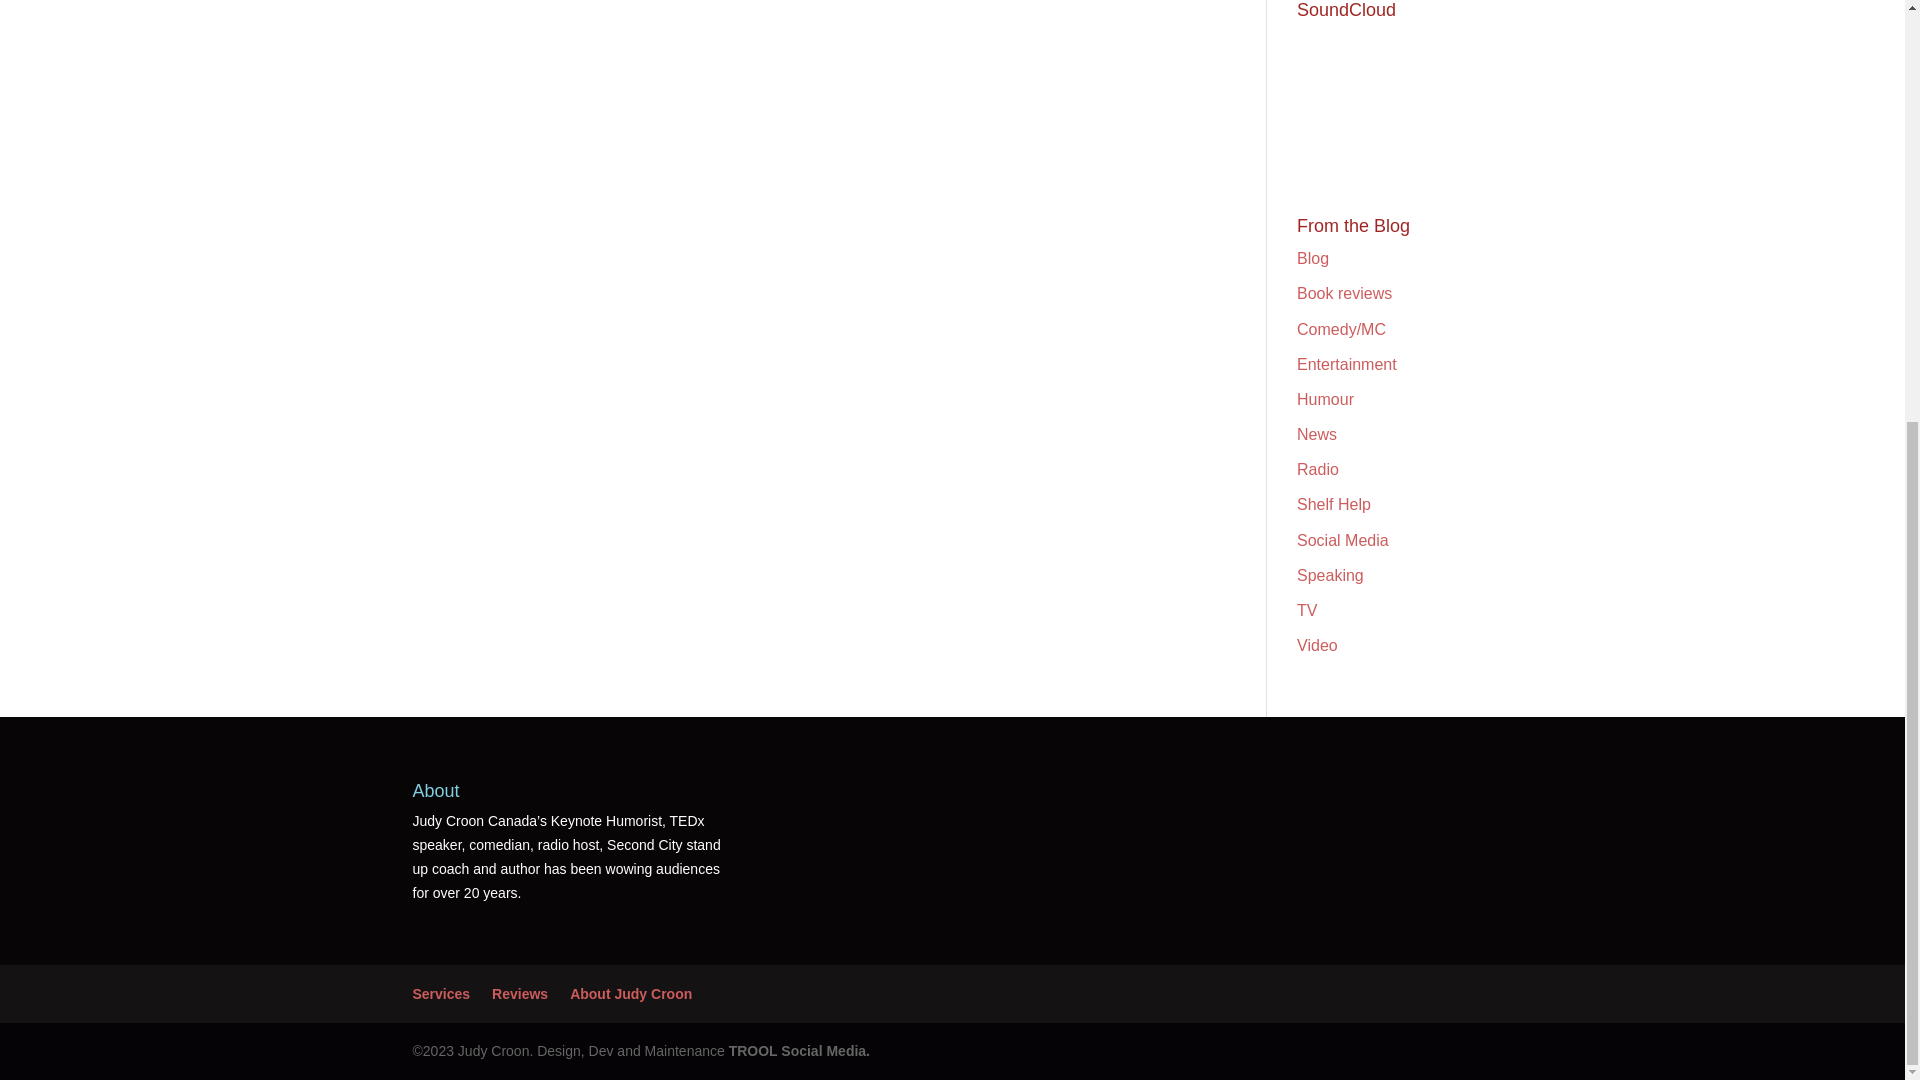 The width and height of the screenshot is (1920, 1080). I want to click on Book reviews, so click(1344, 294).